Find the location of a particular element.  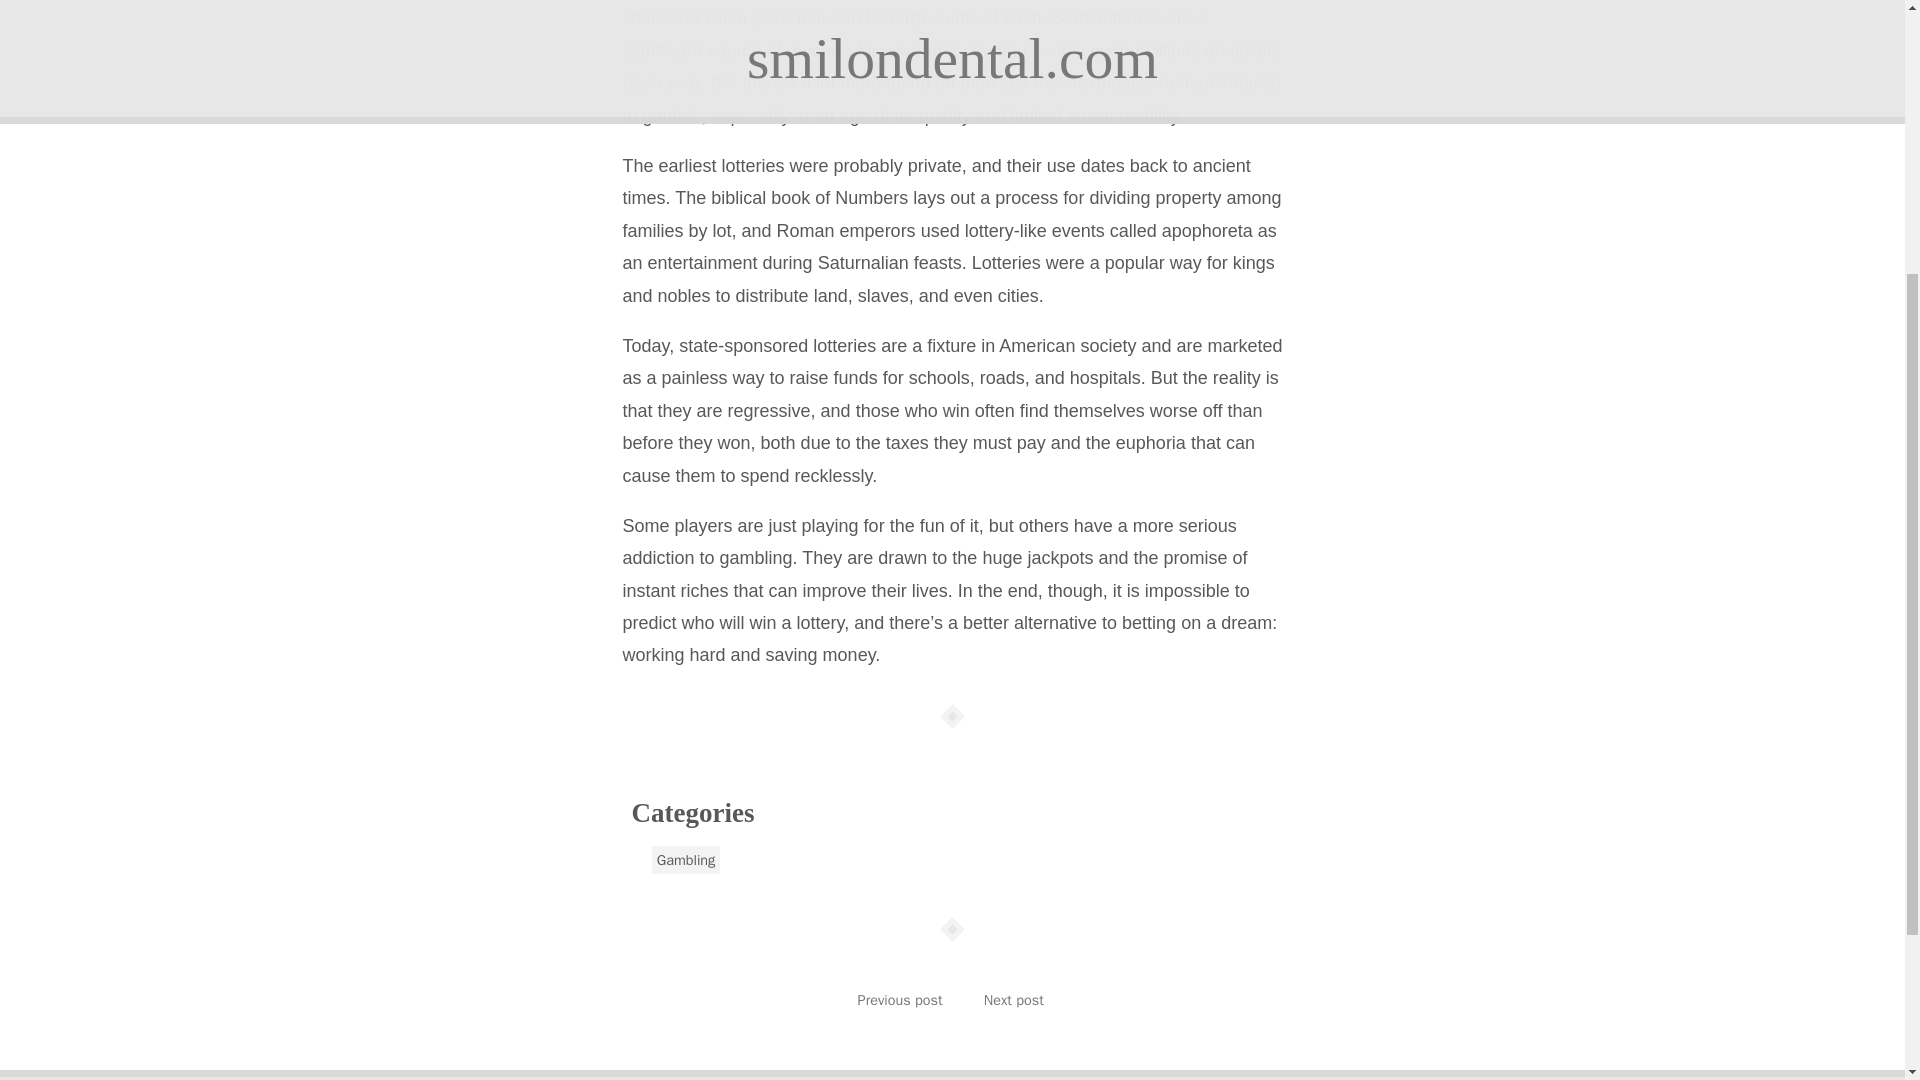

Next post is located at coordinates (1014, 1000).